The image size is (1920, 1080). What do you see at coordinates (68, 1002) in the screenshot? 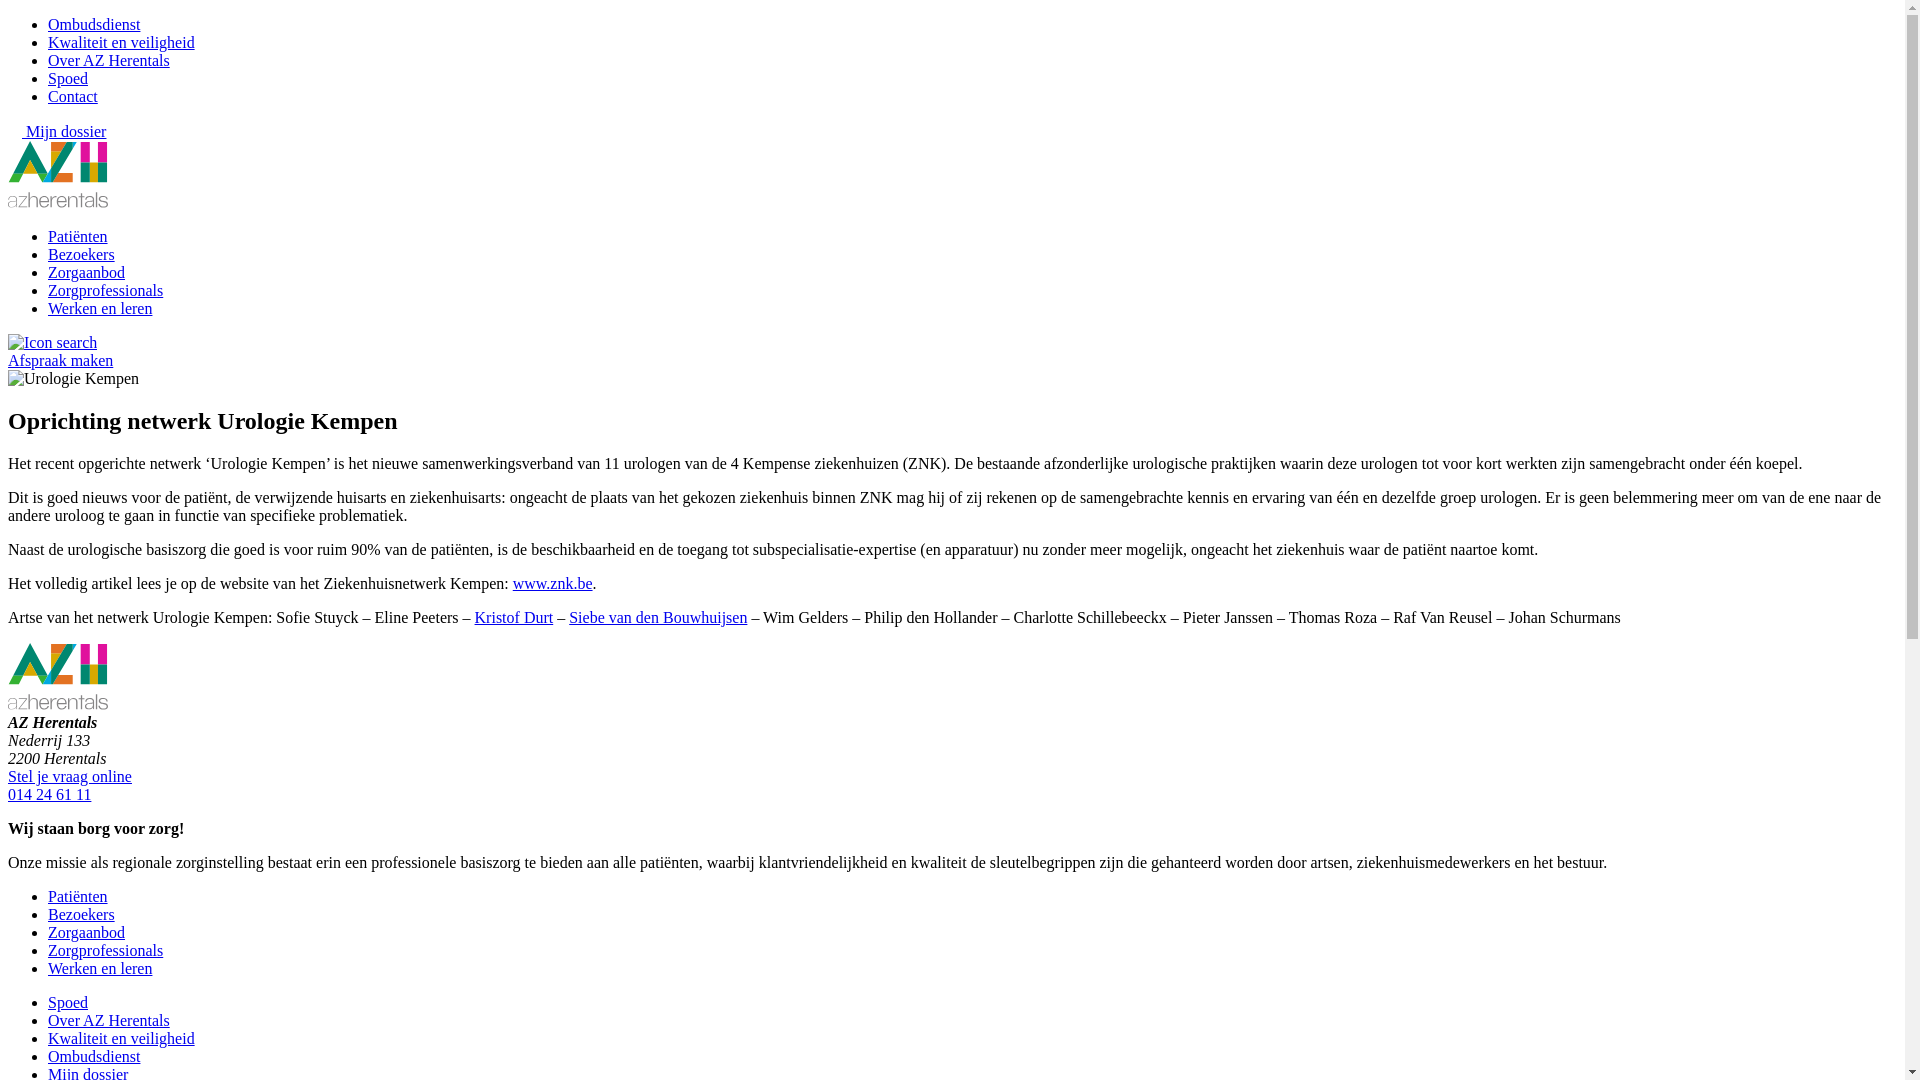
I see `Spoed` at bounding box center [68, 1002].